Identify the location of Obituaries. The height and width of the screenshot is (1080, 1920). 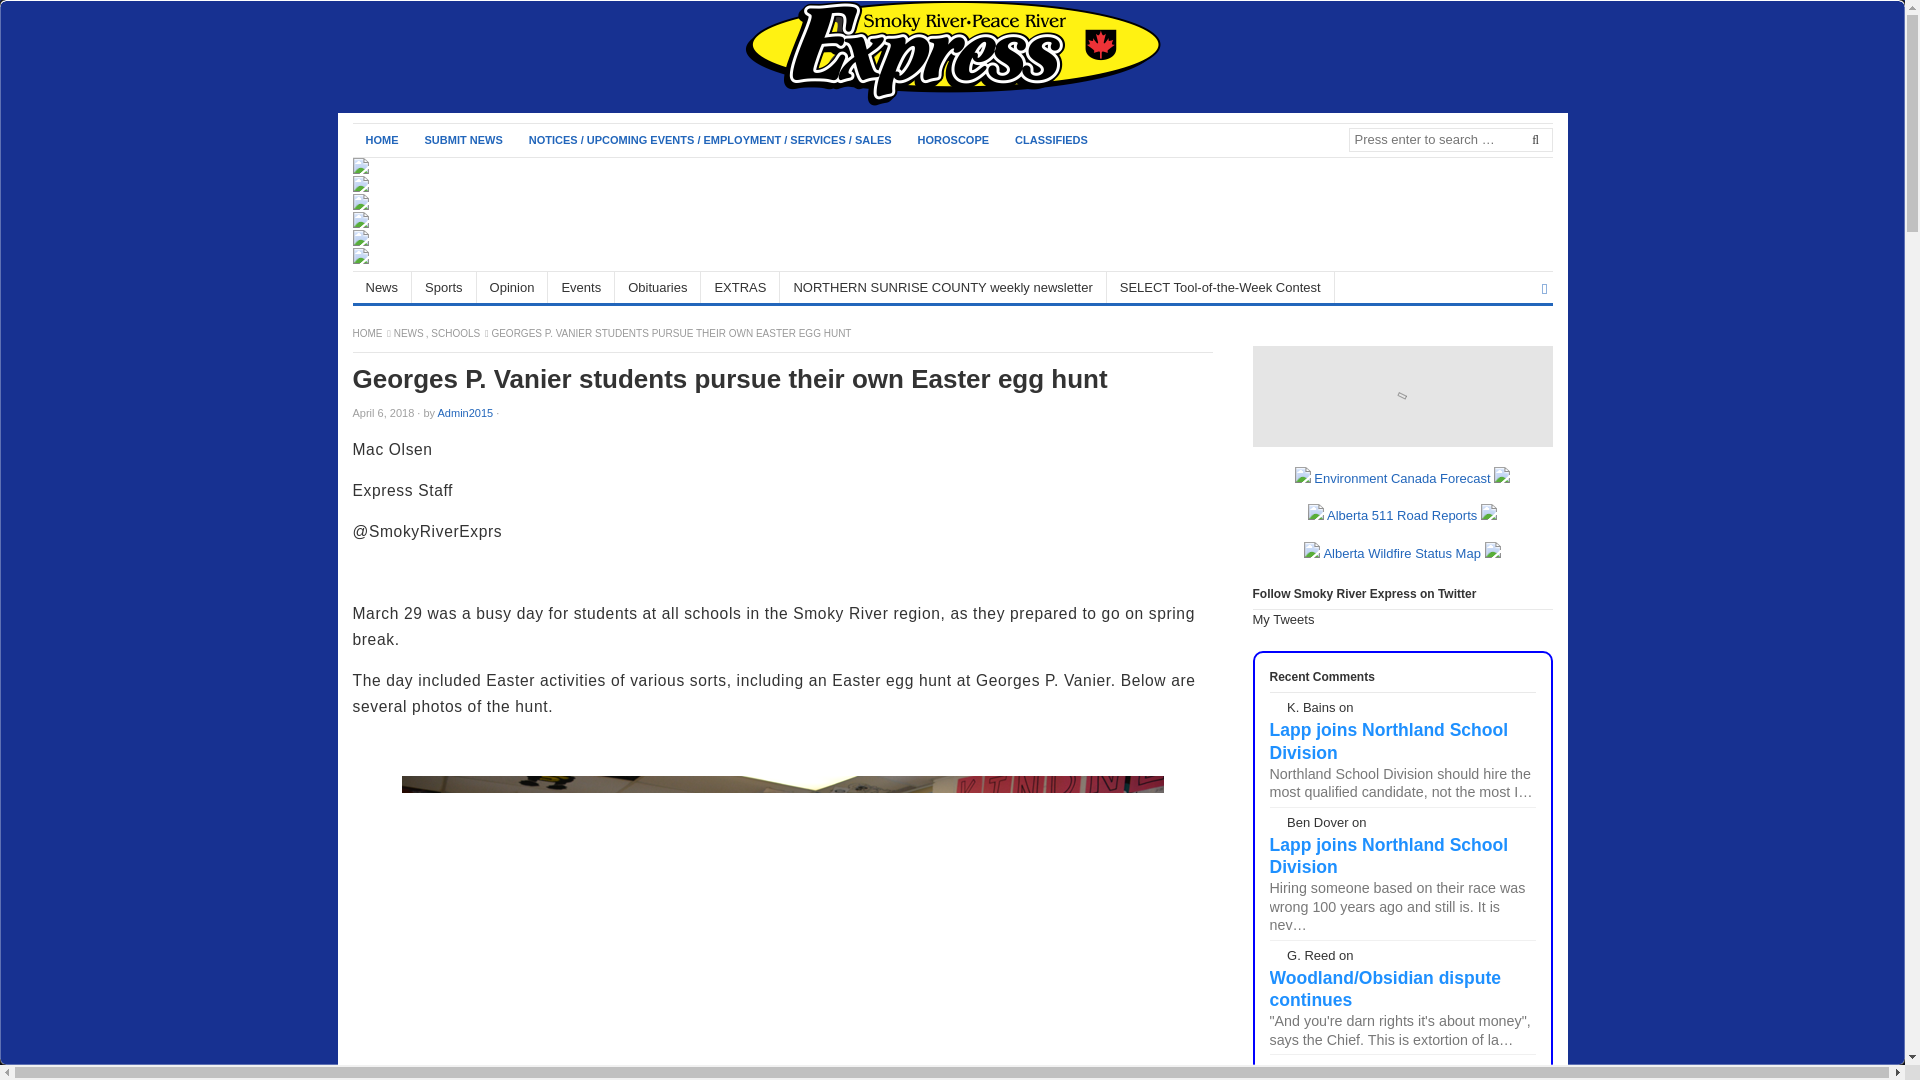
(657, 288).